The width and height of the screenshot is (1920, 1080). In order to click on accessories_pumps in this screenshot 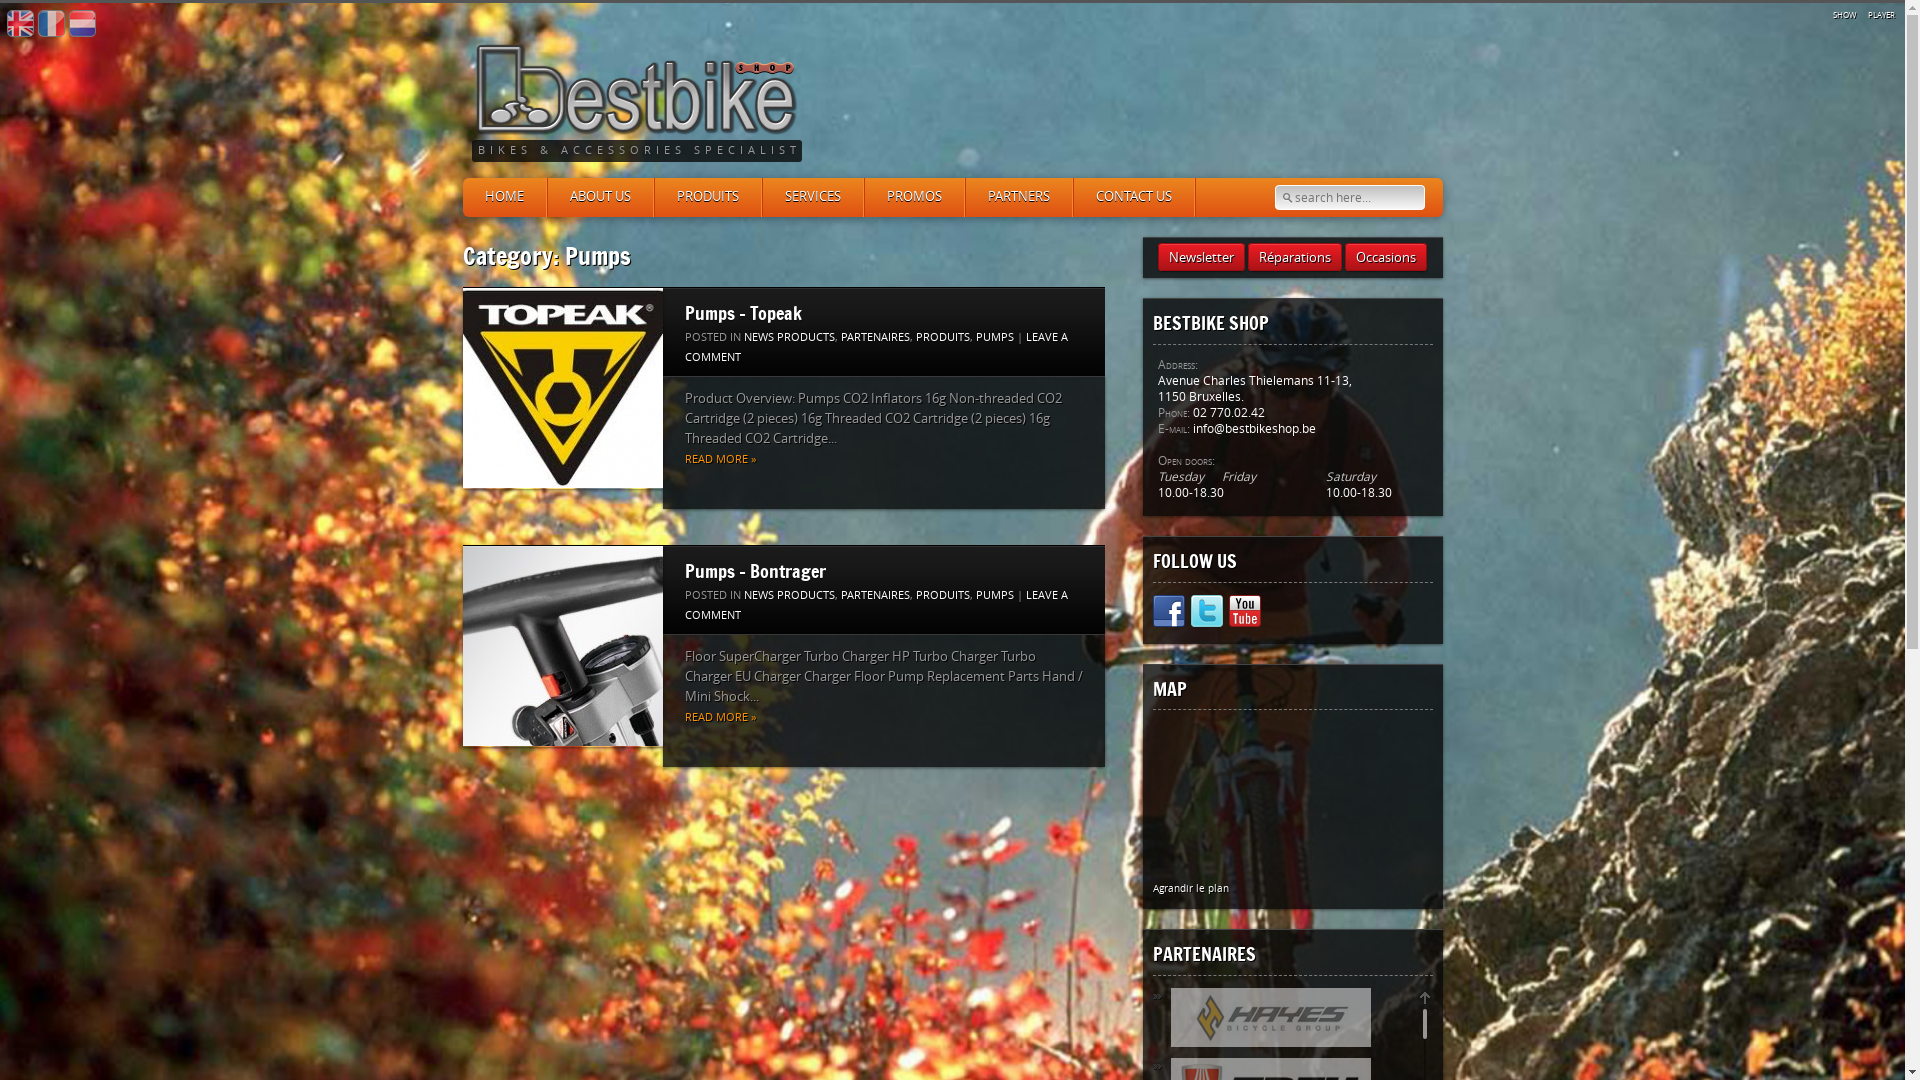, I will do `click(562, 646)`.